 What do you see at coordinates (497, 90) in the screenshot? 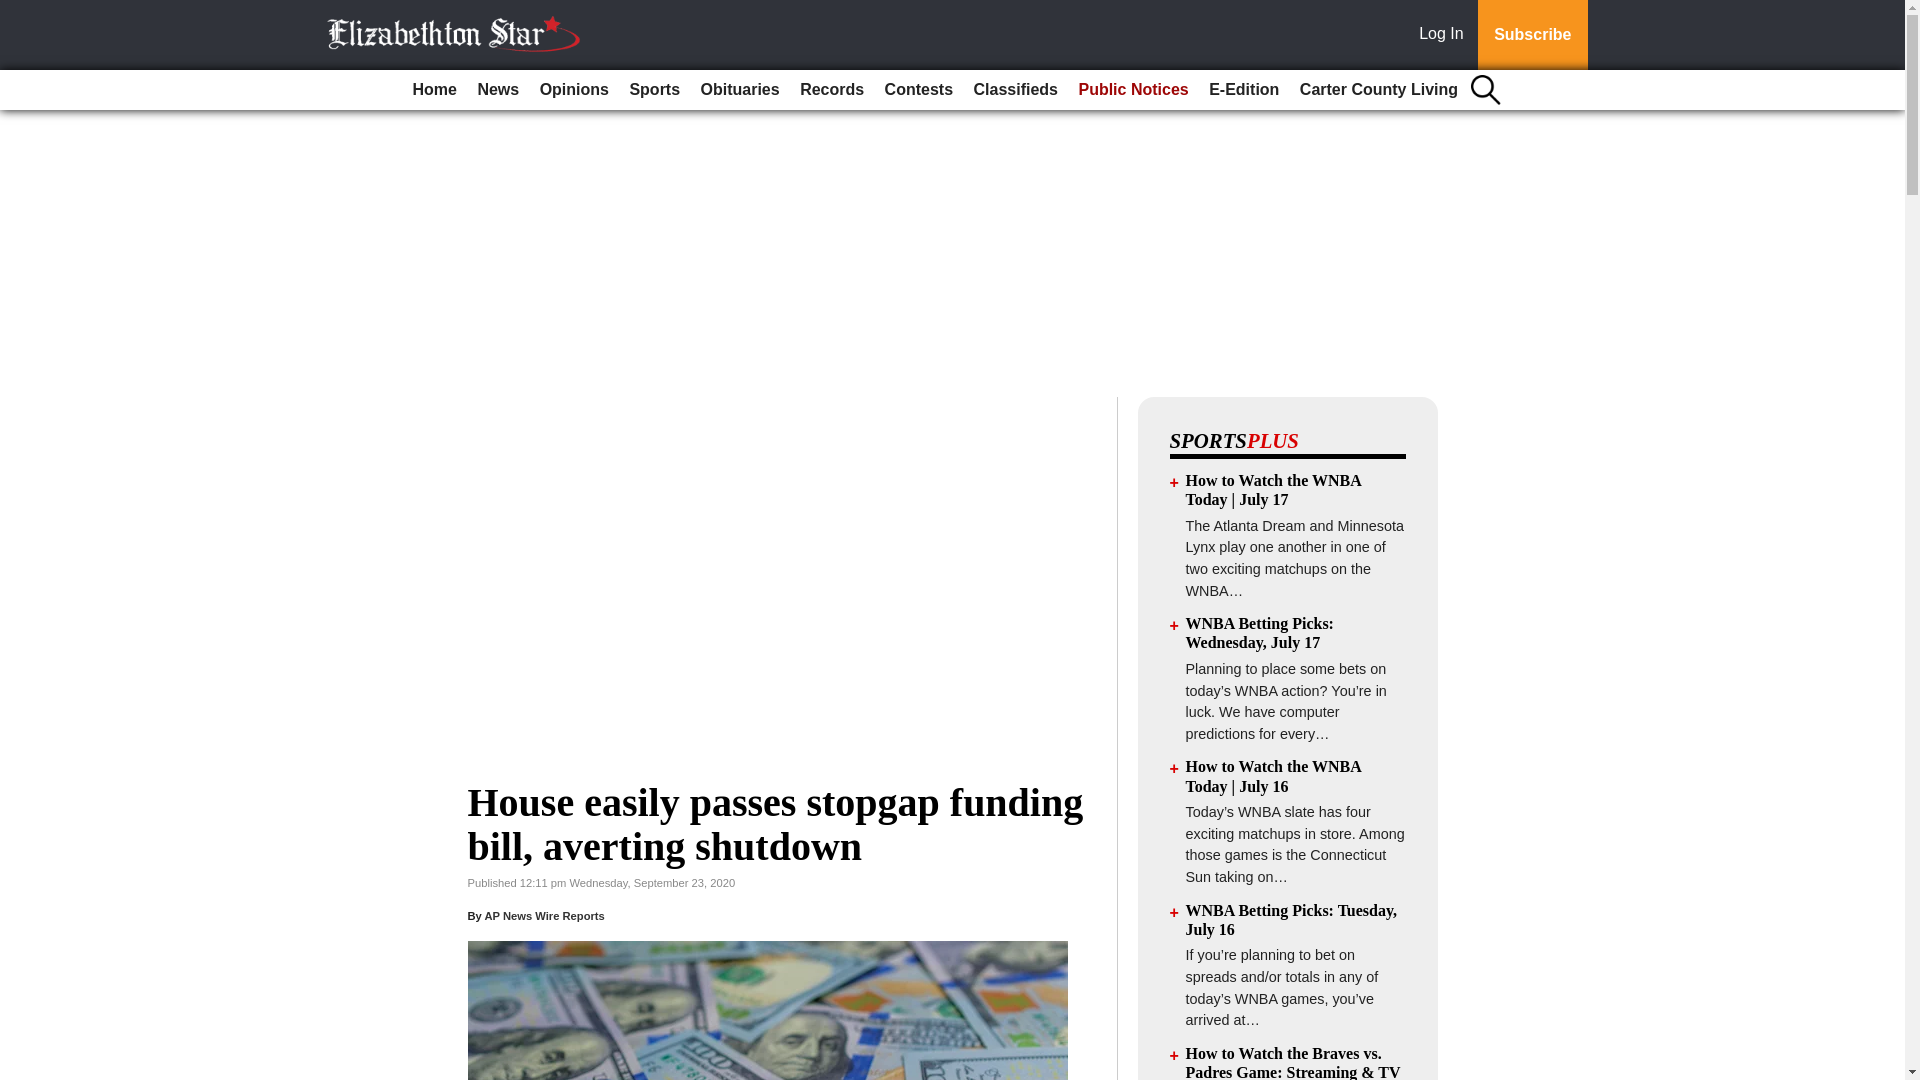
I see `News` at bounding box center [497, 90].